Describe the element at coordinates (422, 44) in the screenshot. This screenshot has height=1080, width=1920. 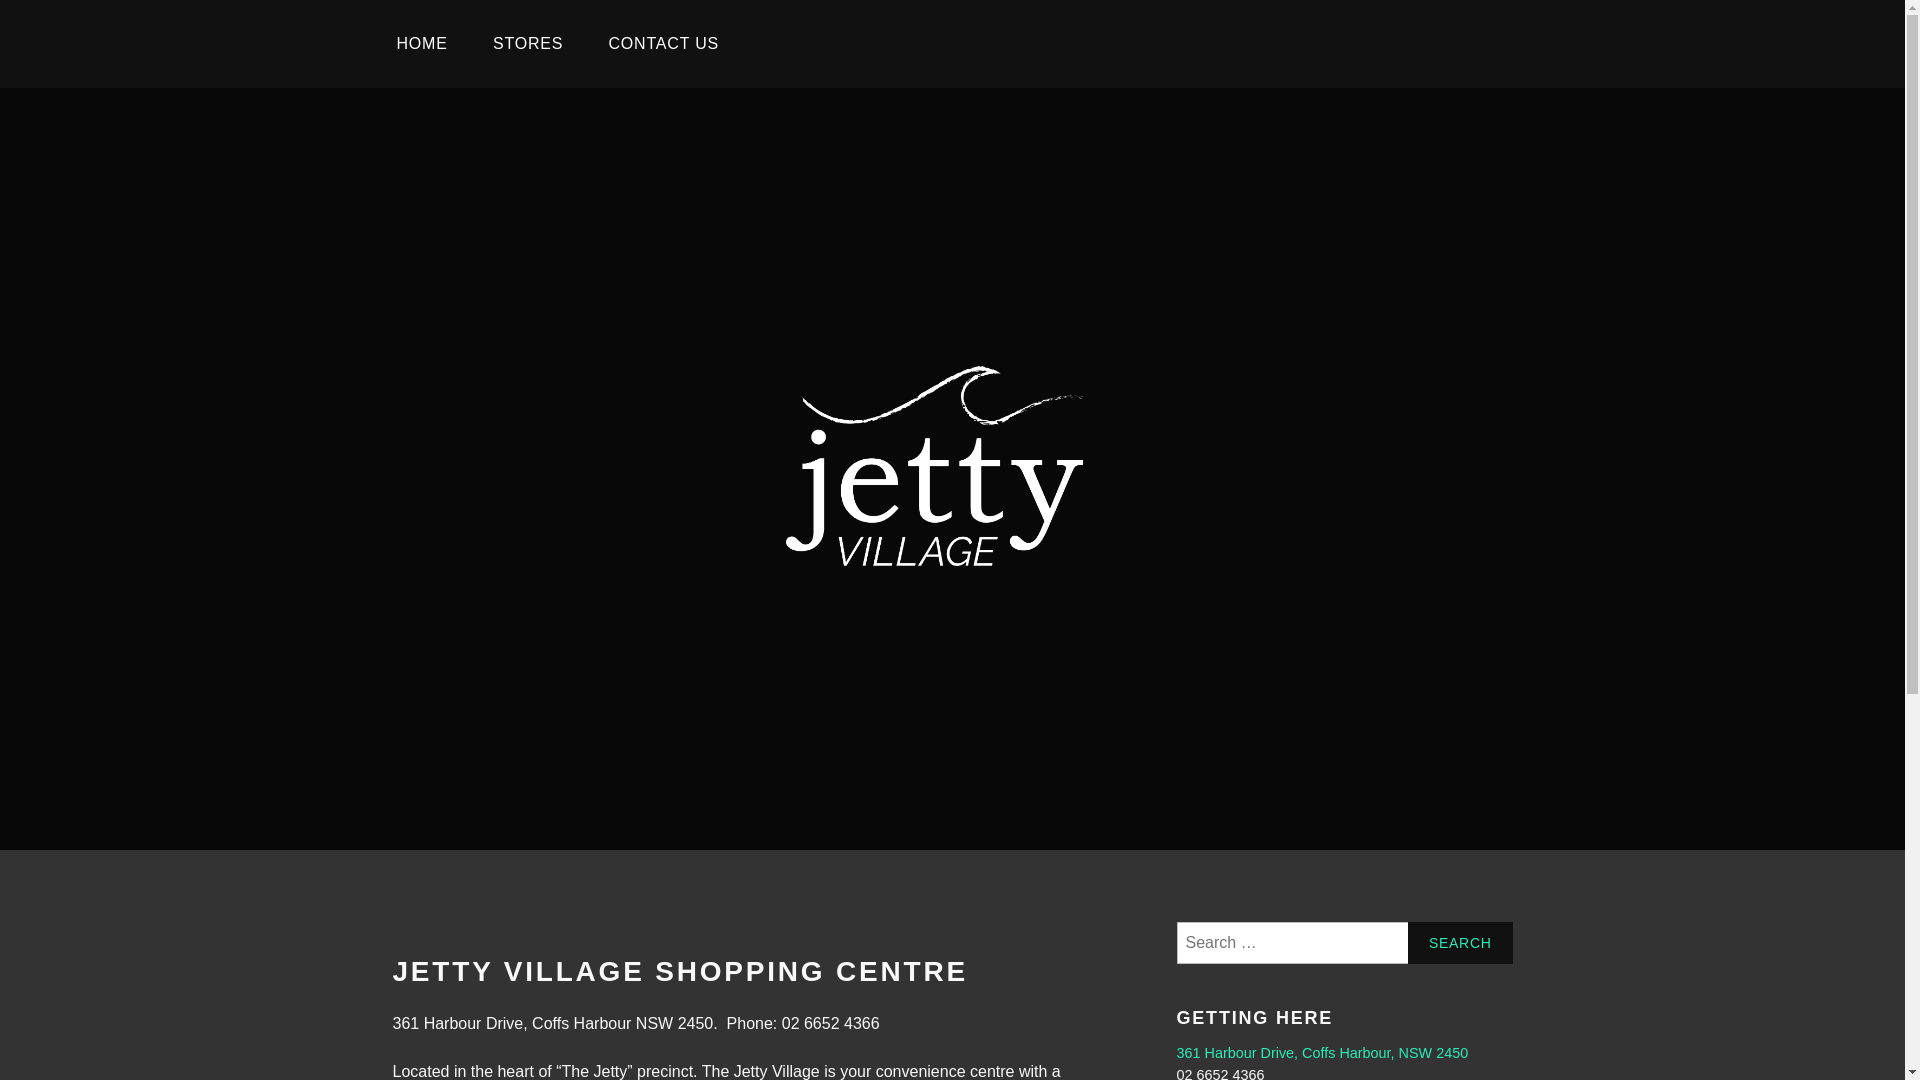
I see `HOME` at that location.